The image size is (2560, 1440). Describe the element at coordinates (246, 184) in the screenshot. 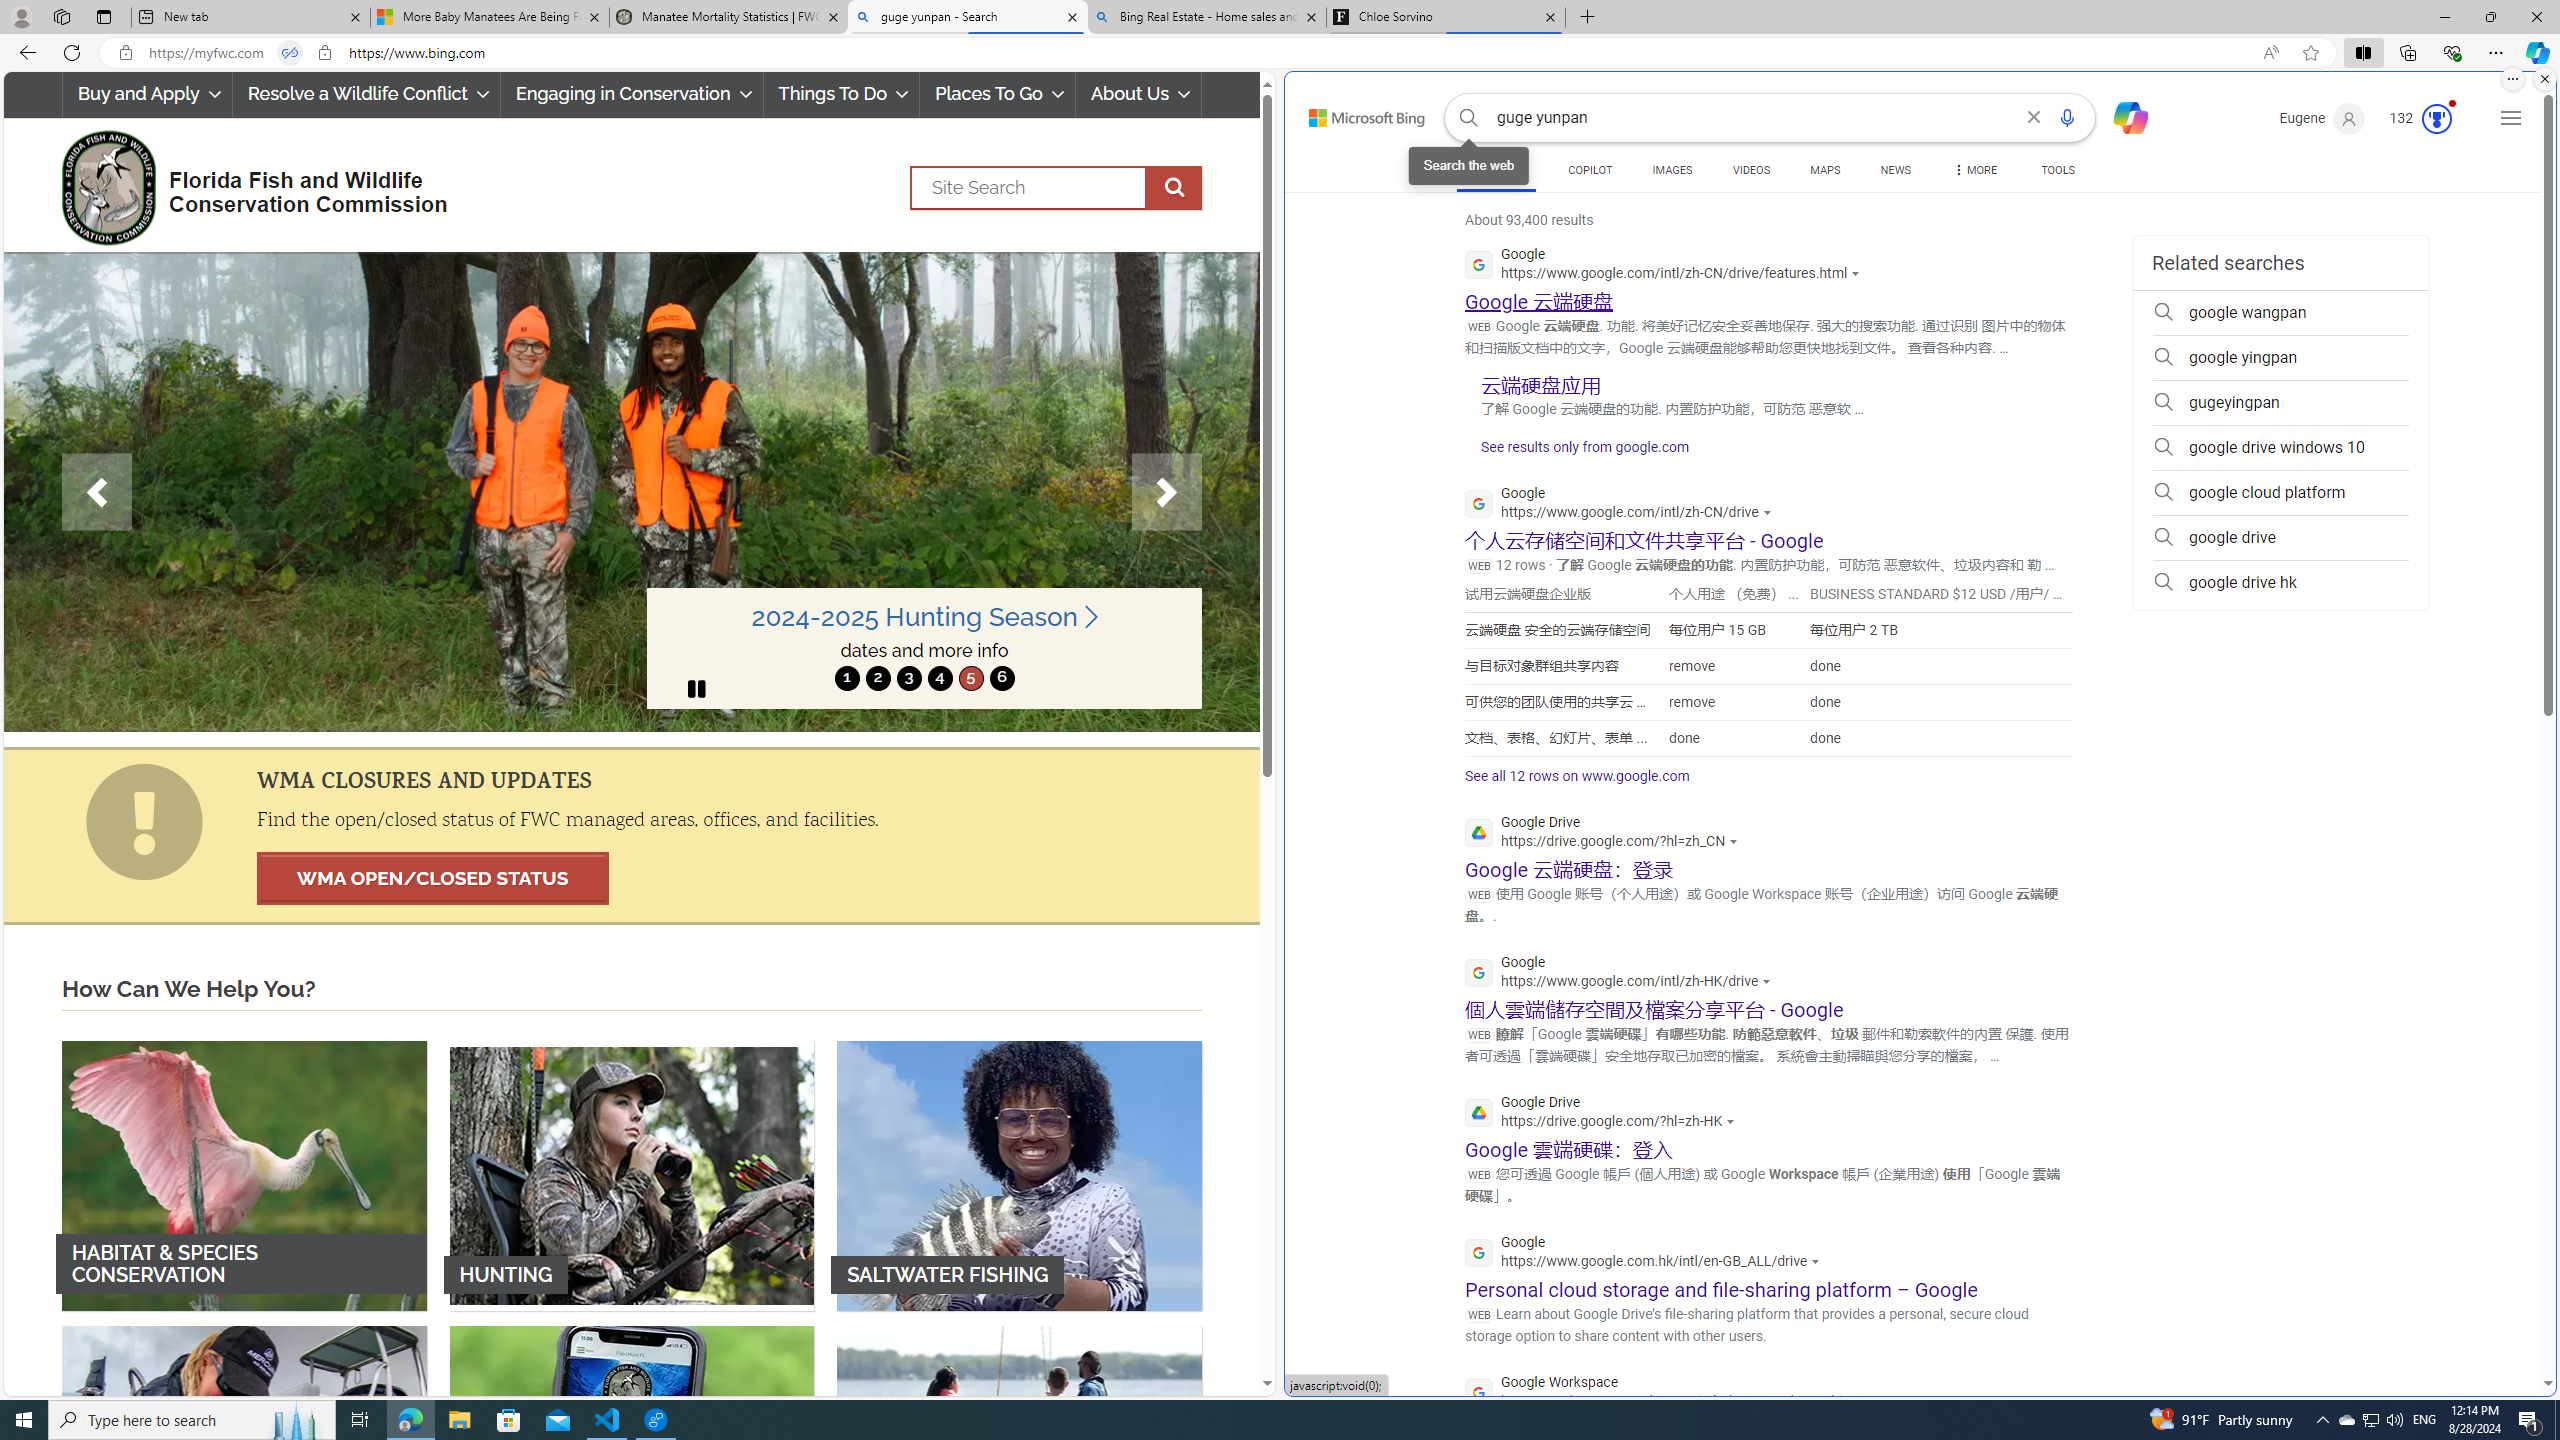

I see `FWC Logo Florida Fish and Wildlife Conservation Commission` at that location.